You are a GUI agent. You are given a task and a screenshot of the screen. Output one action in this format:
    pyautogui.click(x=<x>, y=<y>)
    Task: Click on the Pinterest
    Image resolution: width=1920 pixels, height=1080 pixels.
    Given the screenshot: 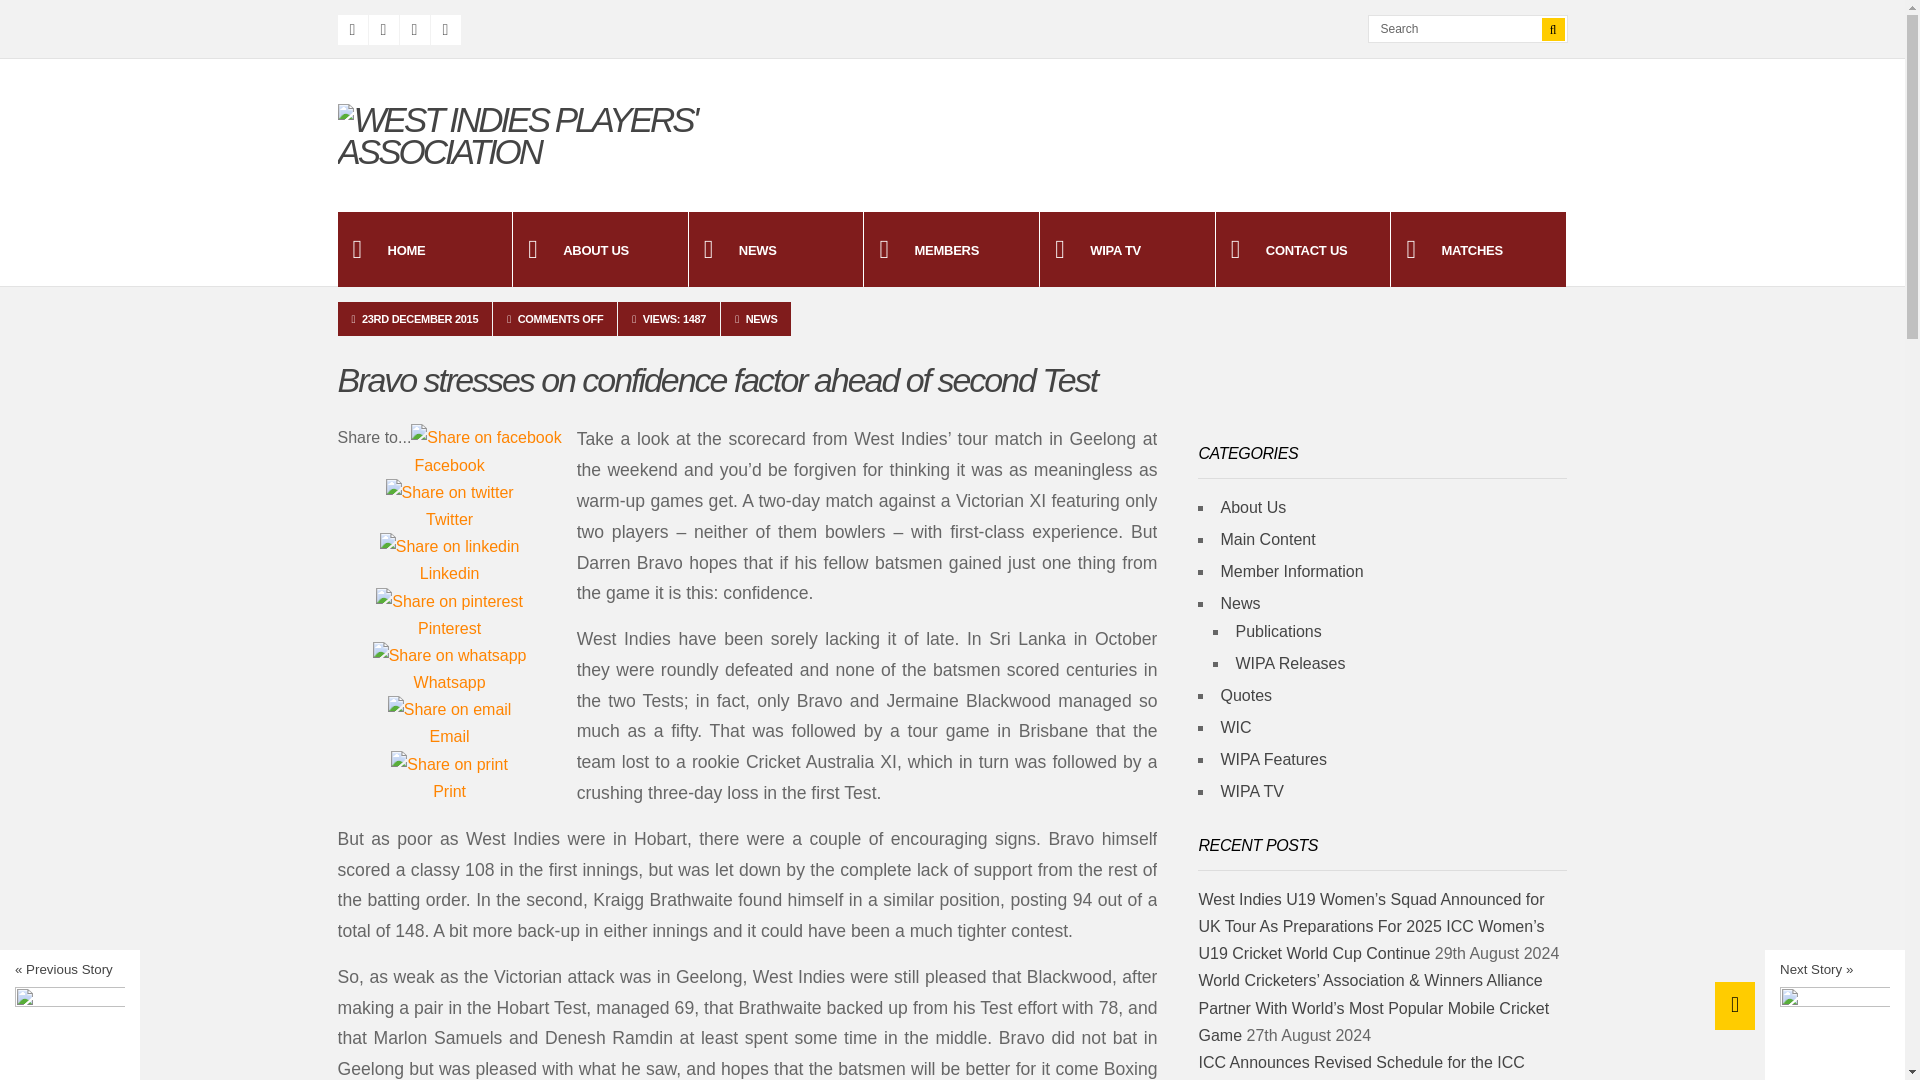 What is the action you would take?
    pyautogui.click(x=450, y=628)
    